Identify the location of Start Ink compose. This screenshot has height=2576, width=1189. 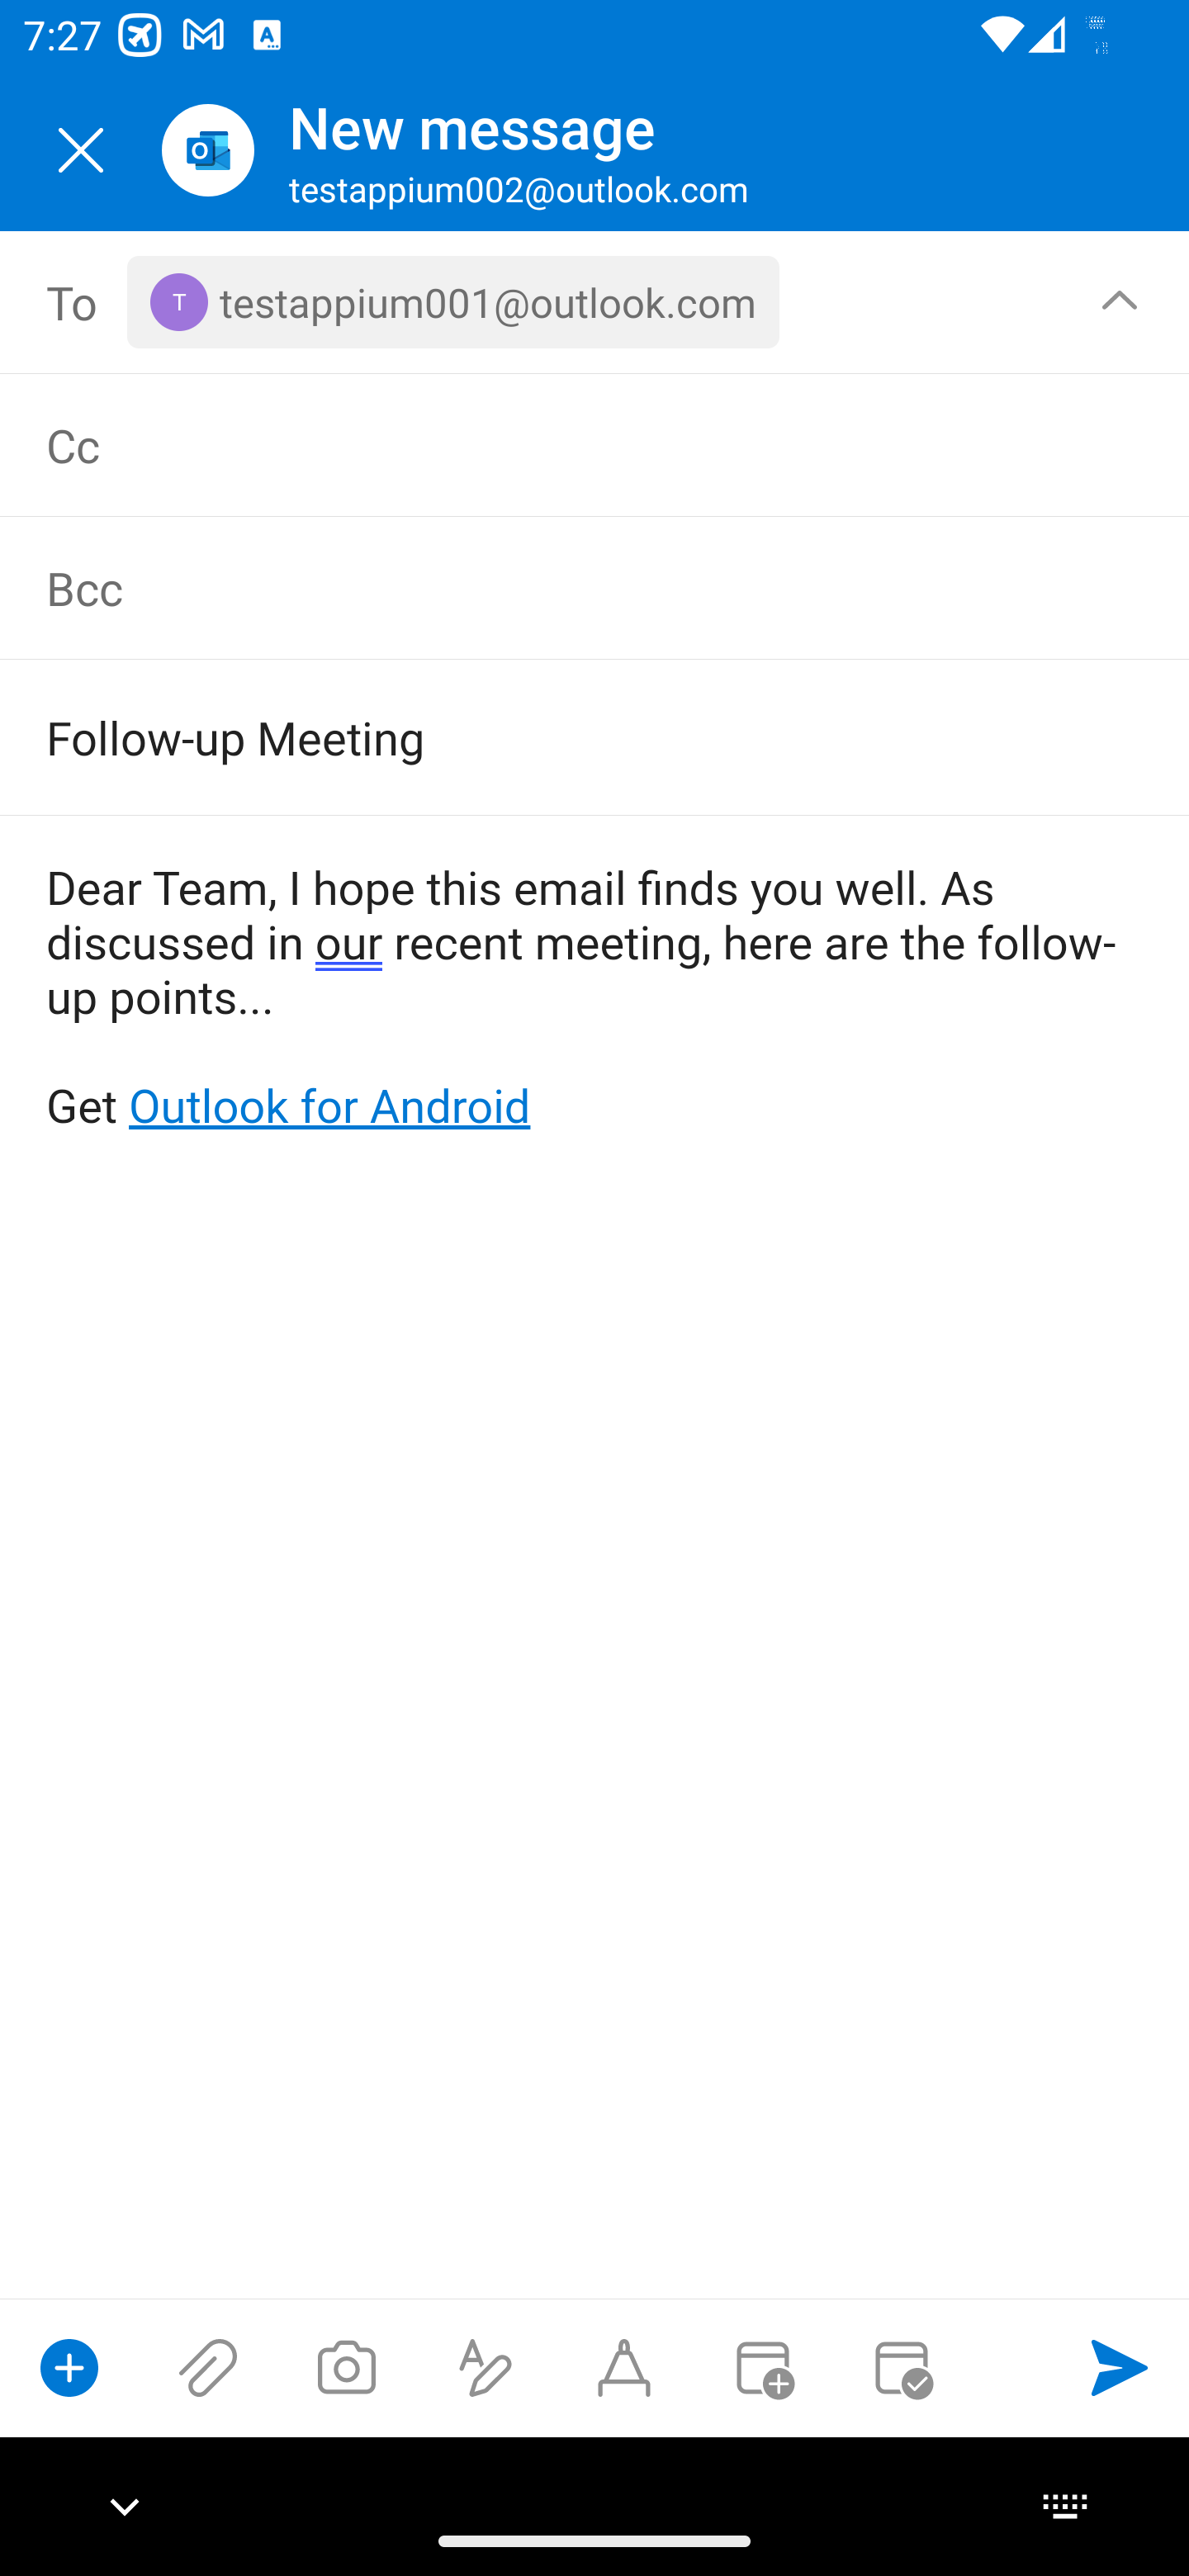
(624, 2367).